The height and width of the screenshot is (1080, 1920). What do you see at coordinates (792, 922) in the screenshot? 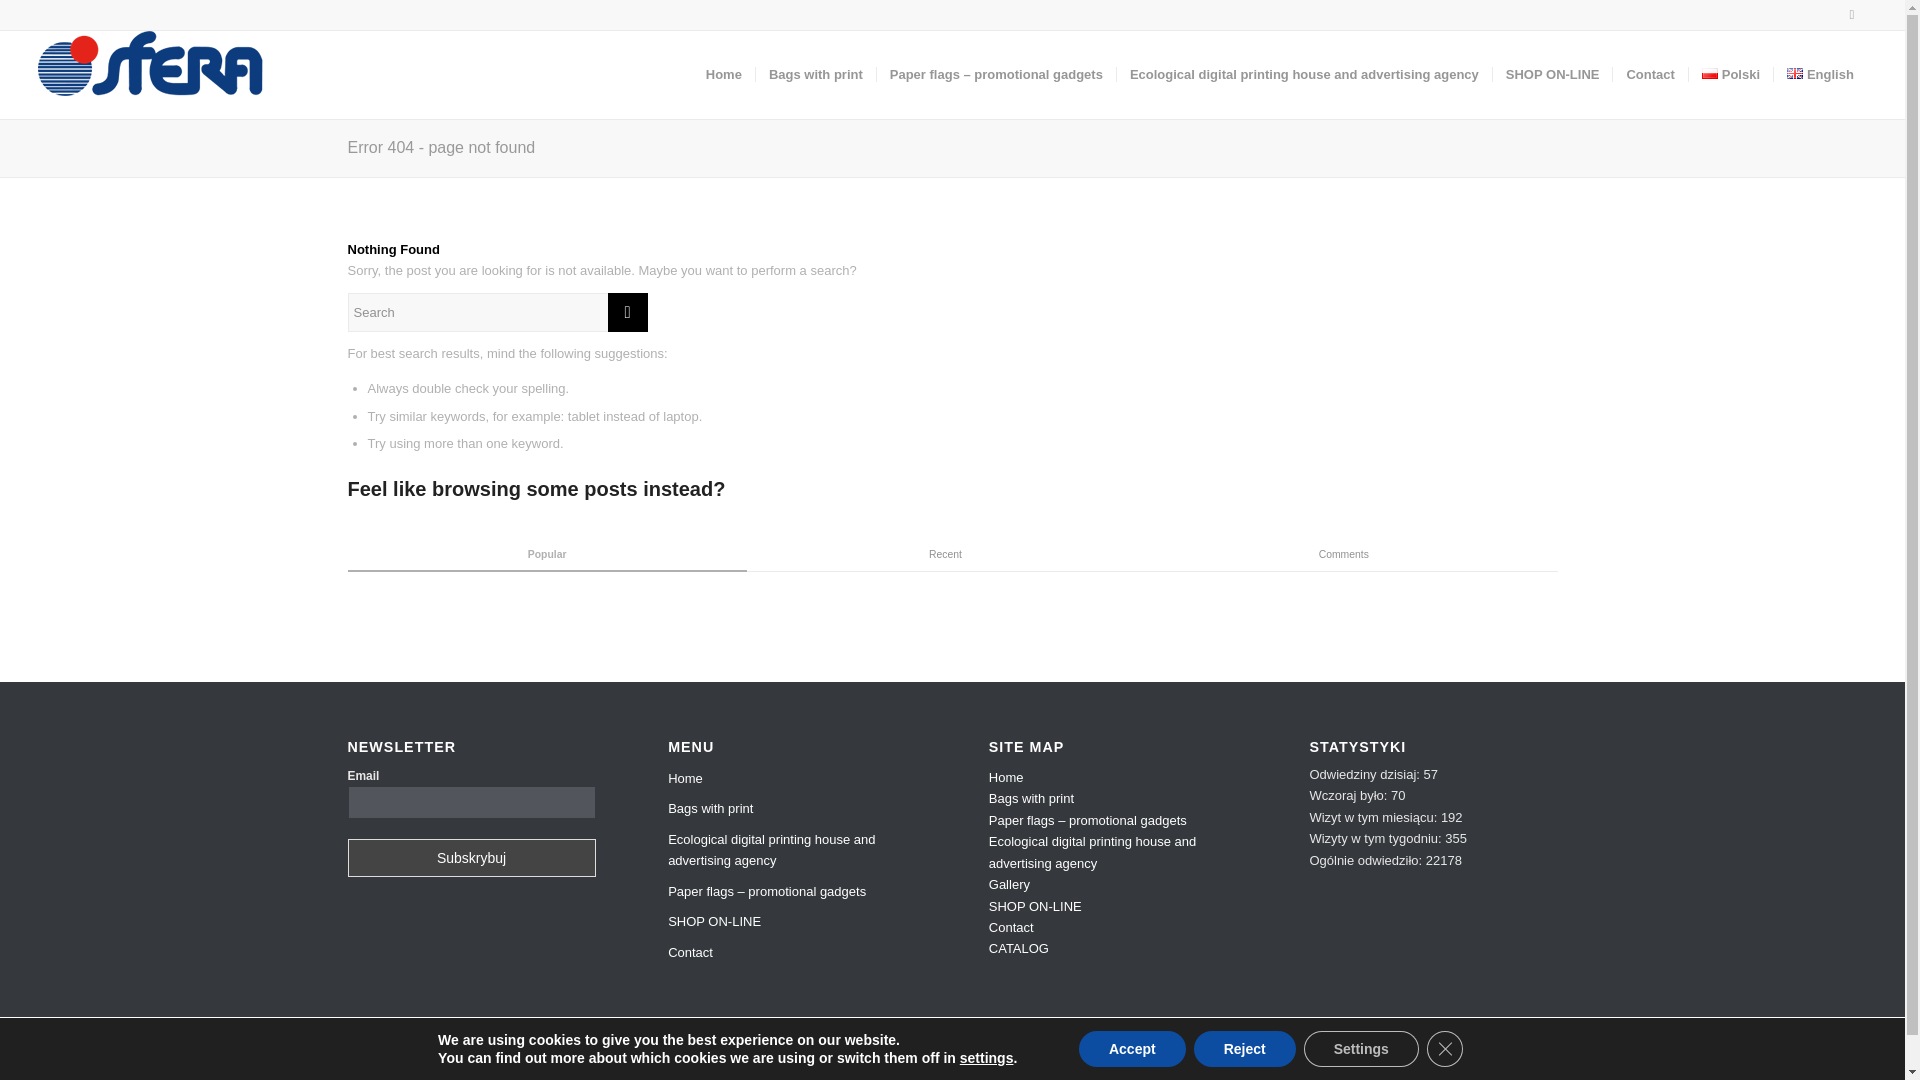
I see `SHOP ON-LINE` at bounding box center [792, 922].